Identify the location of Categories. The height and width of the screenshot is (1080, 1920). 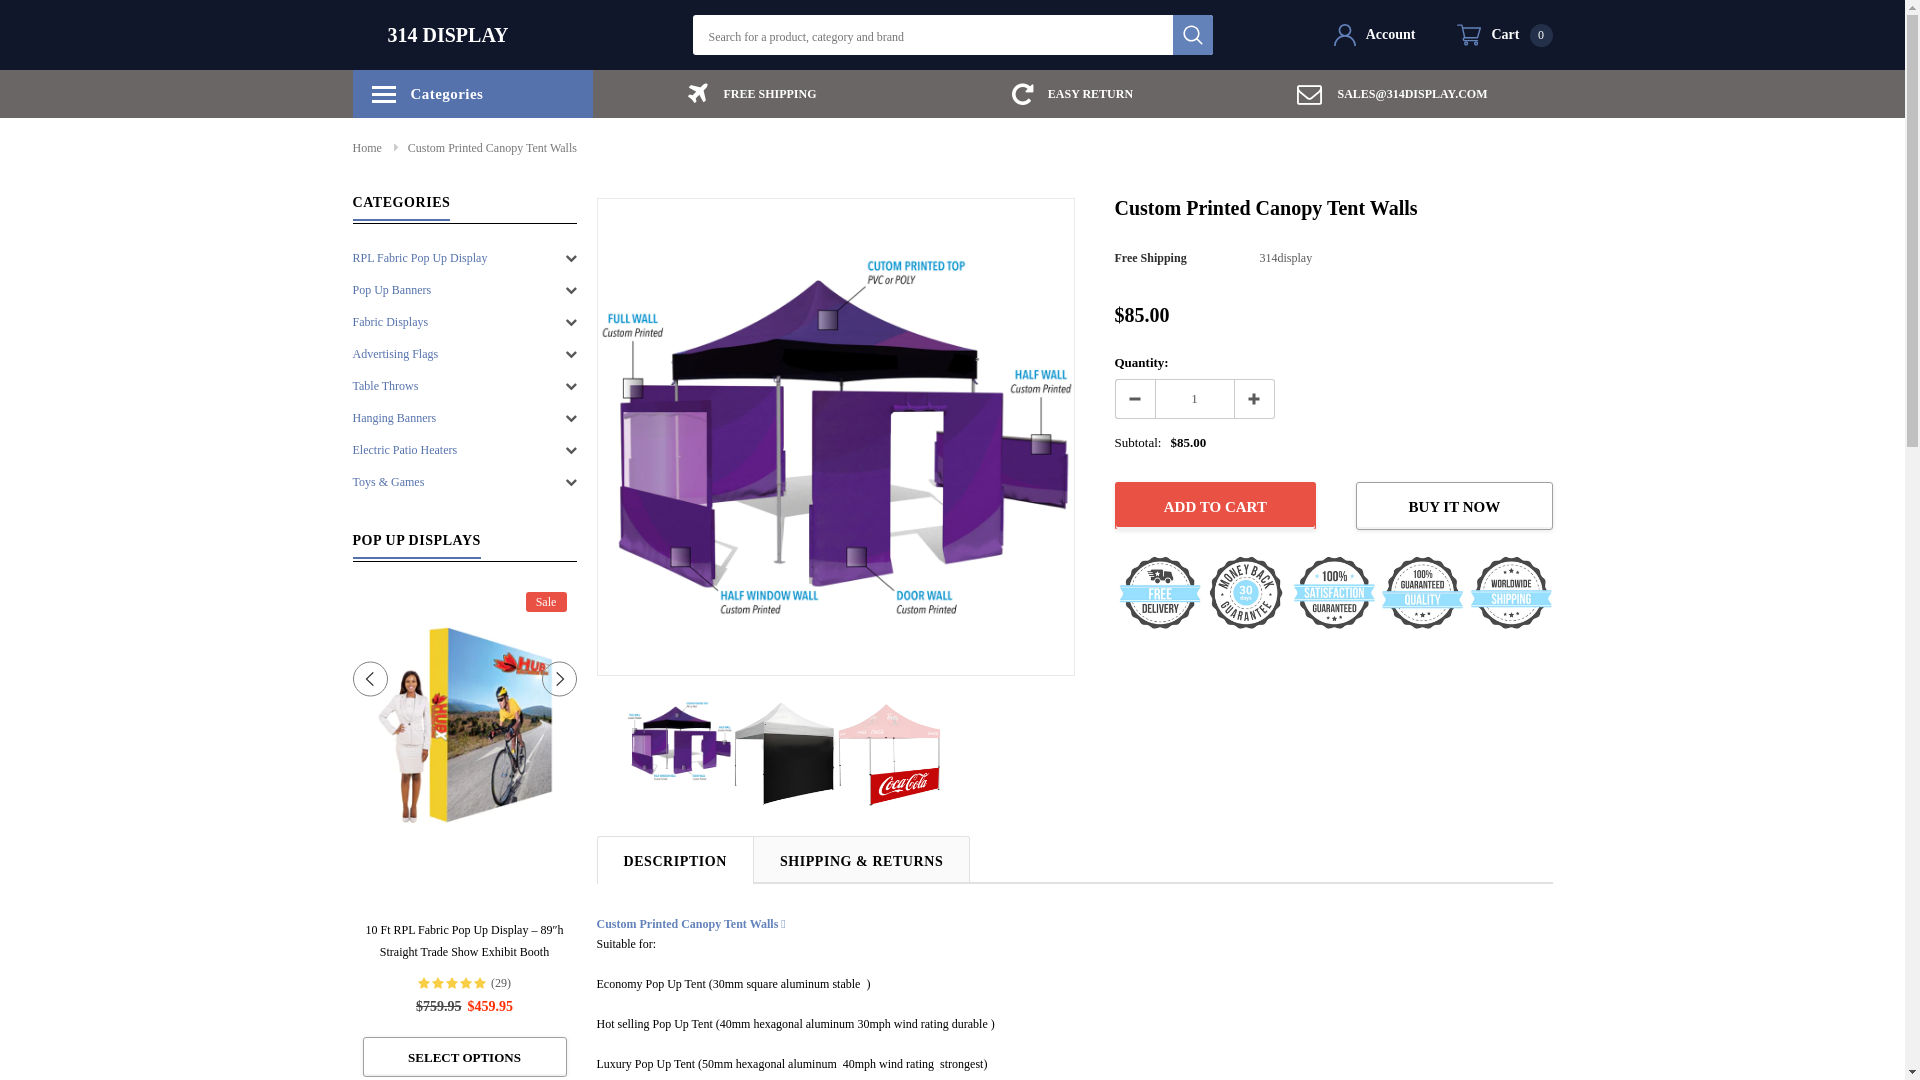
(472, 94).